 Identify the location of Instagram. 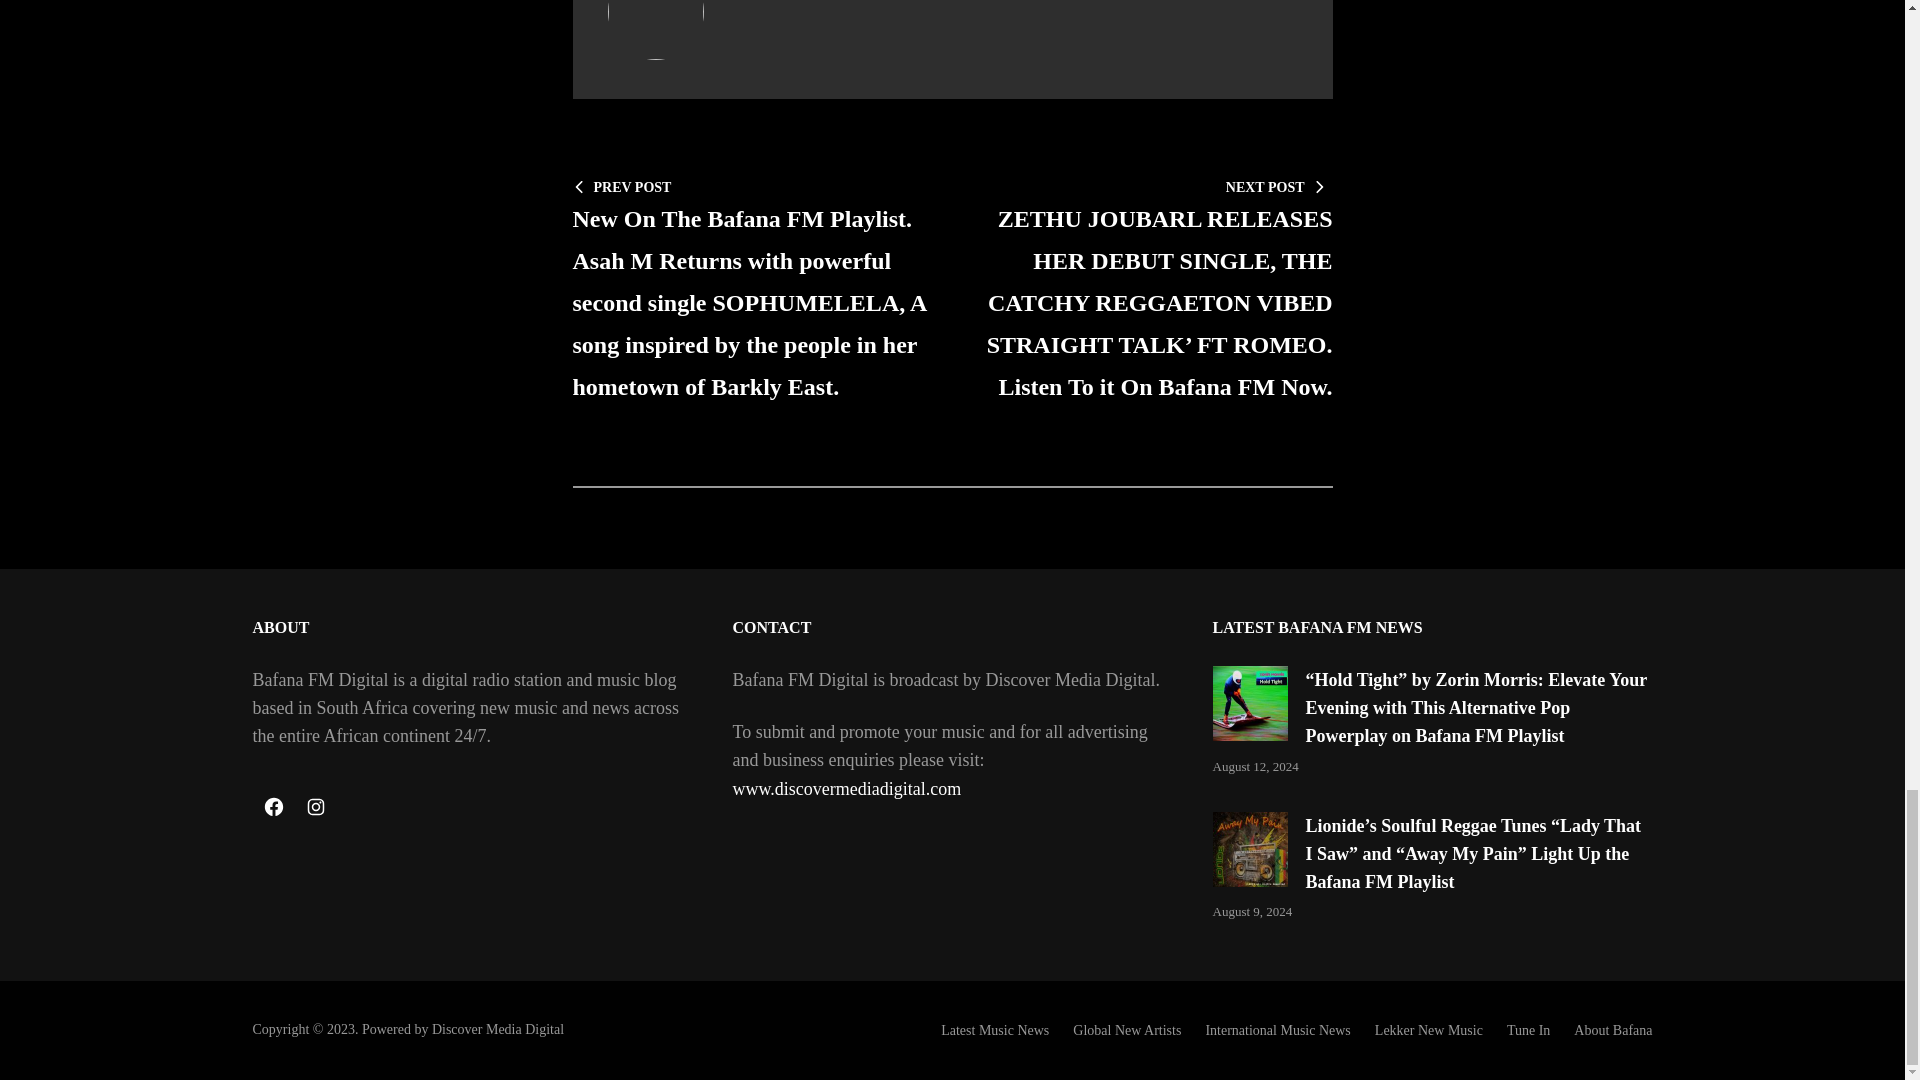
(314, 807).